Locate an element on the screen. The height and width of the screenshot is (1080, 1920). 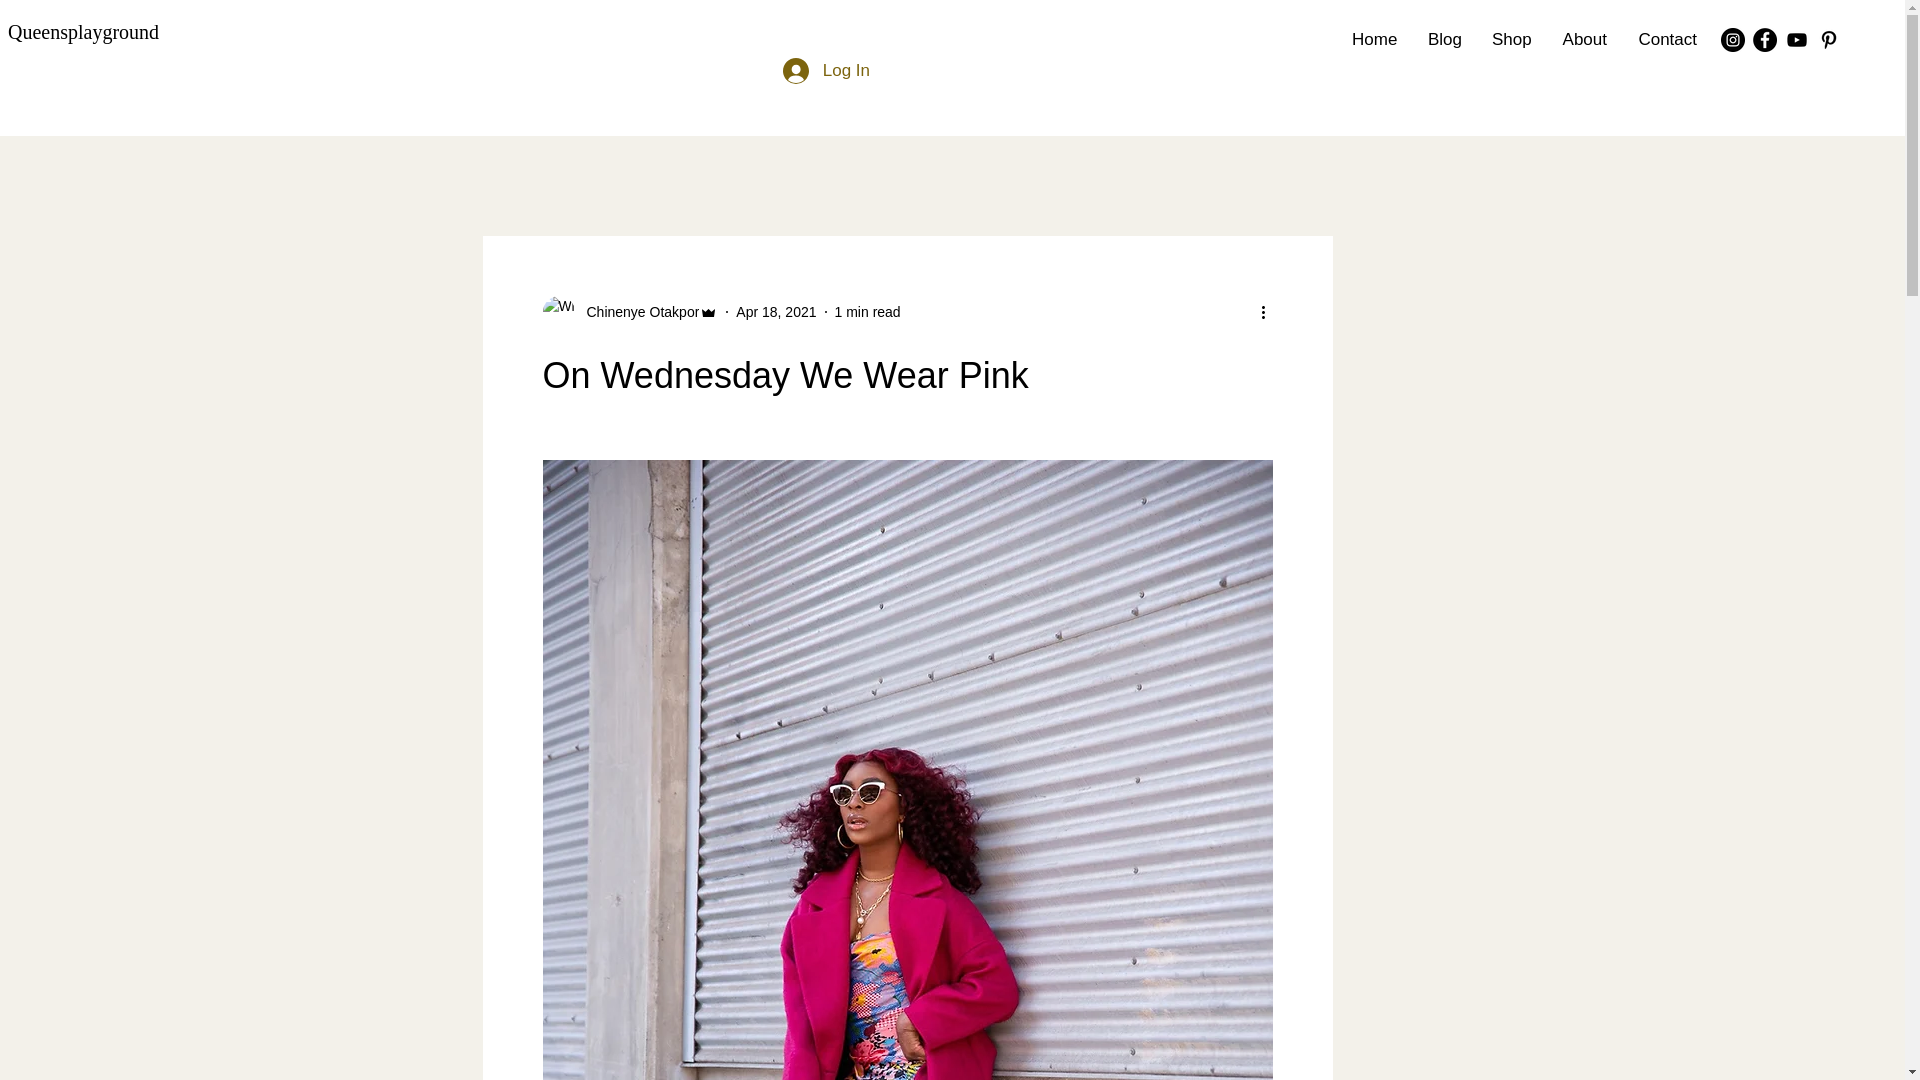
About is located at coordinates (1584, 40).